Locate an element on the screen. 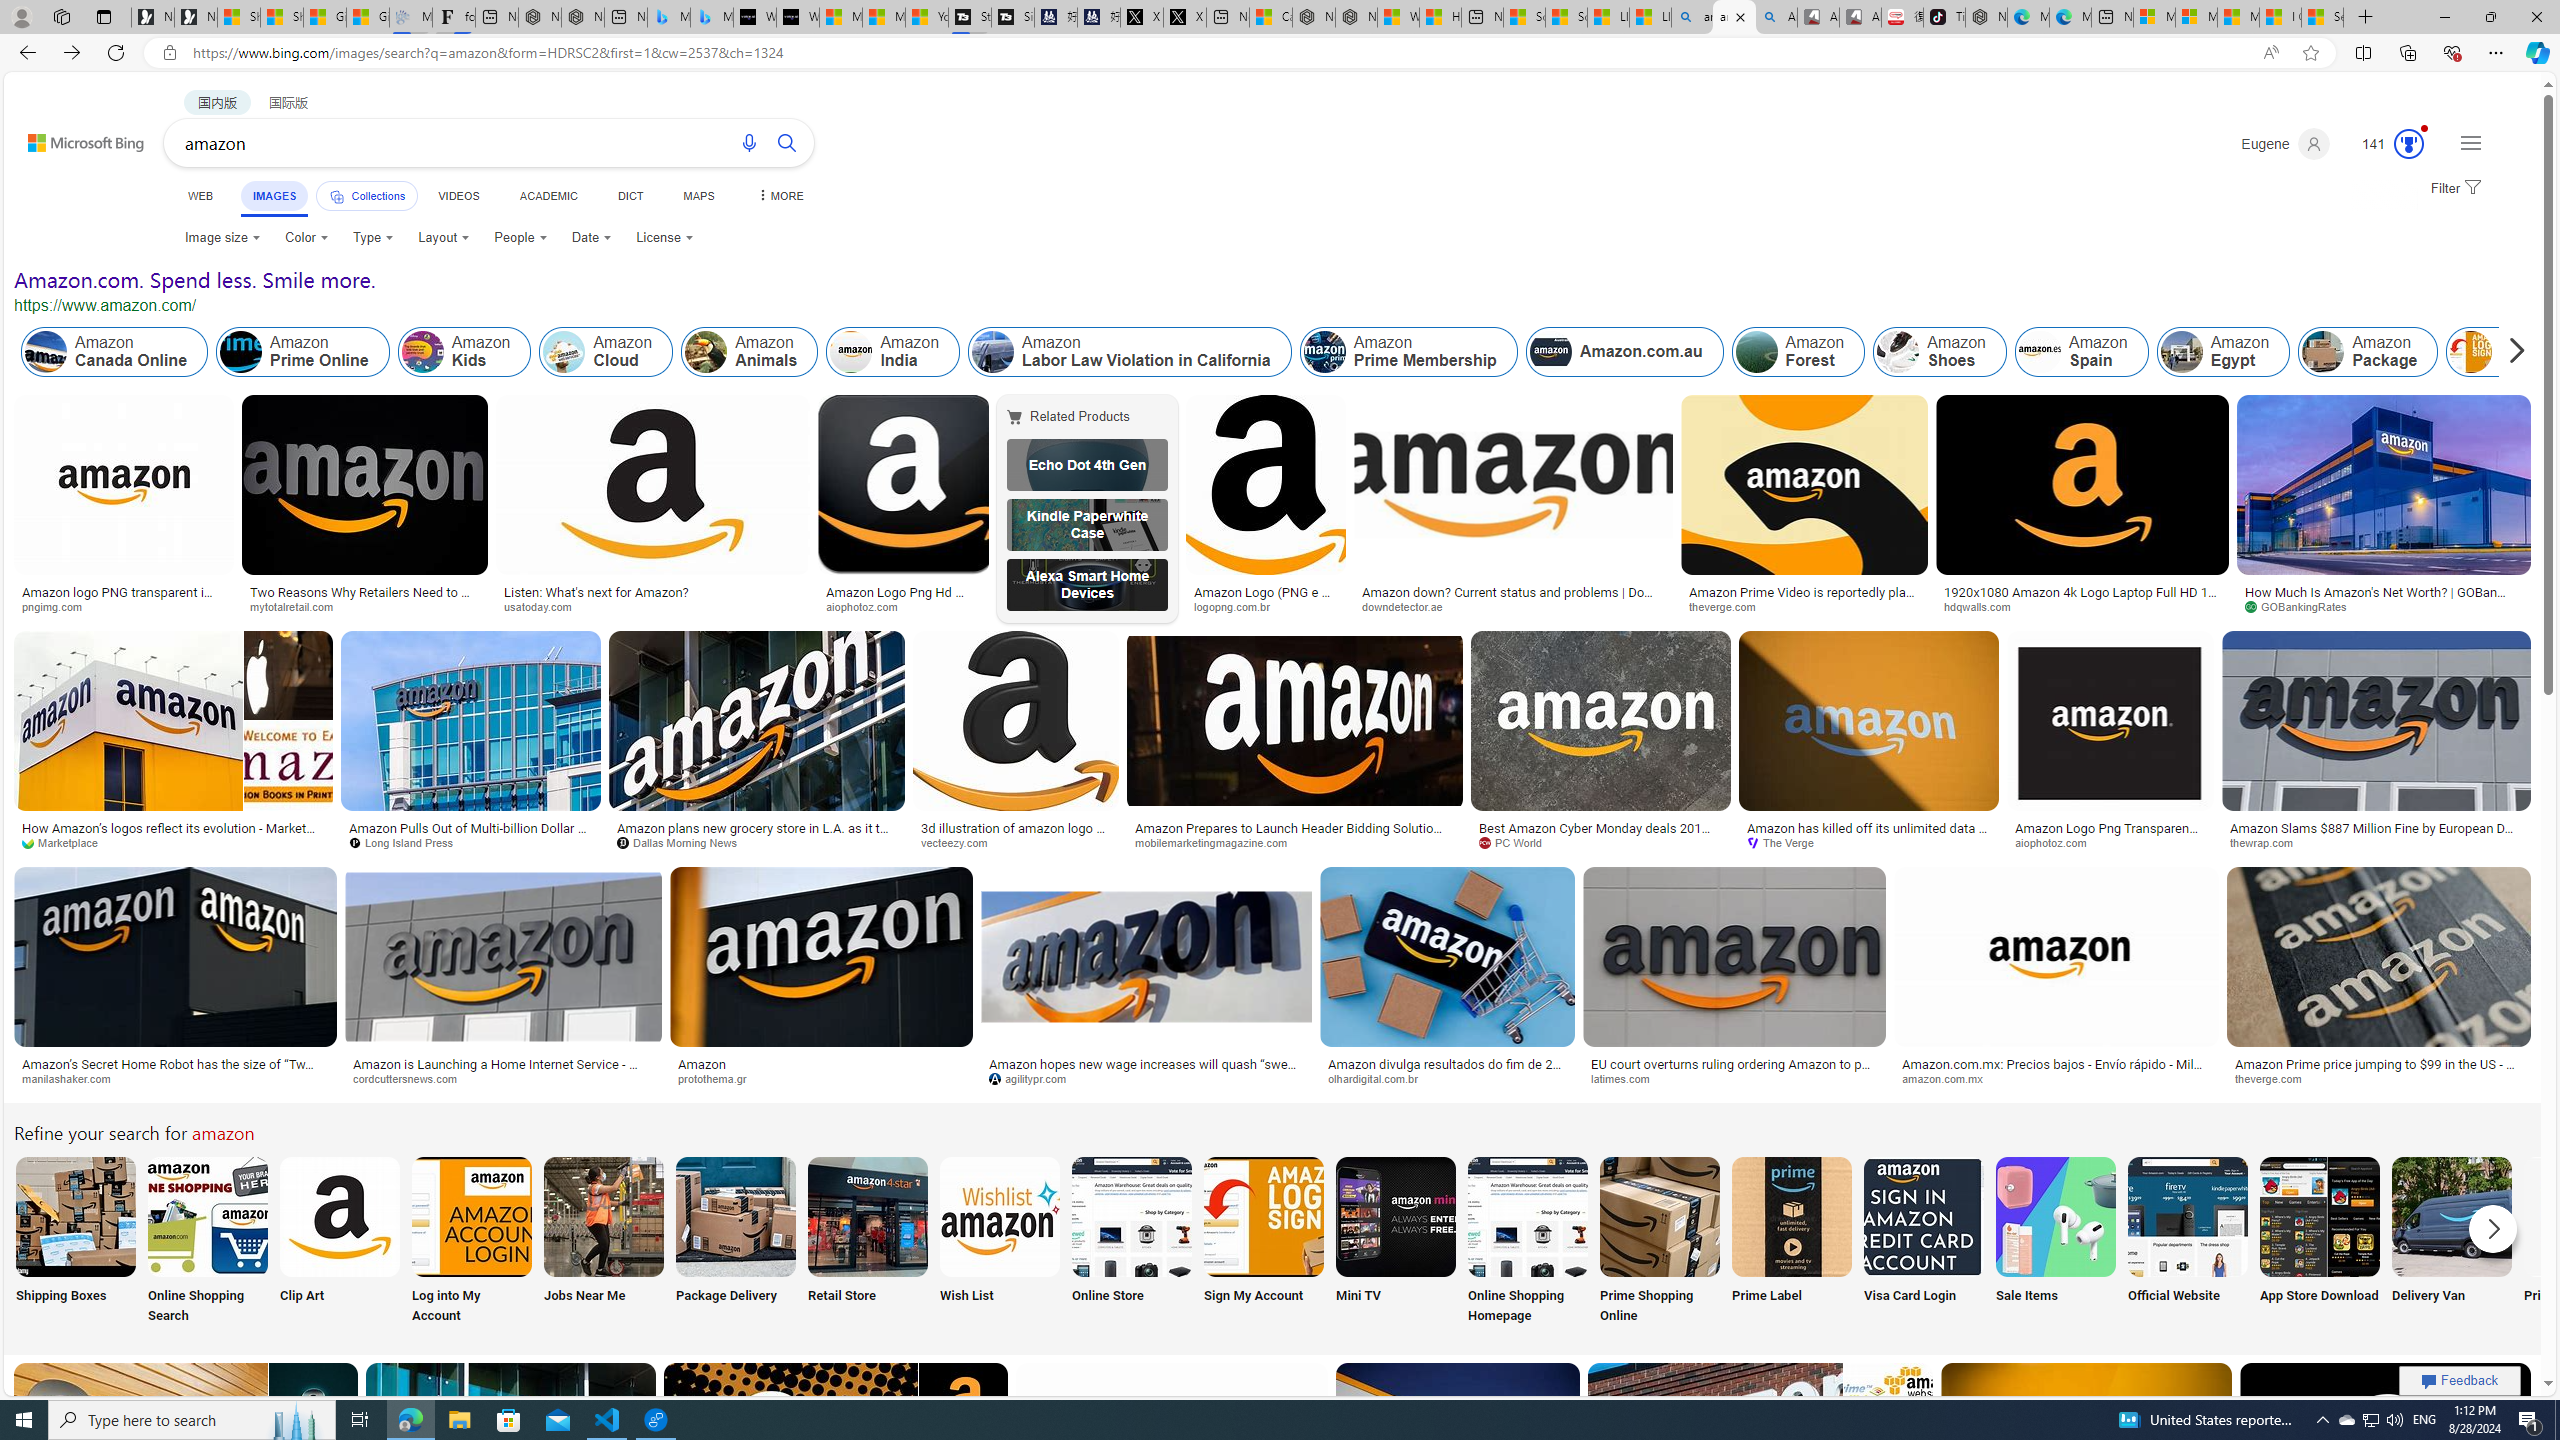 The width and height of the screenshot is (2560, 1440). Amazon Spain is located at coordinates (2038, 352).